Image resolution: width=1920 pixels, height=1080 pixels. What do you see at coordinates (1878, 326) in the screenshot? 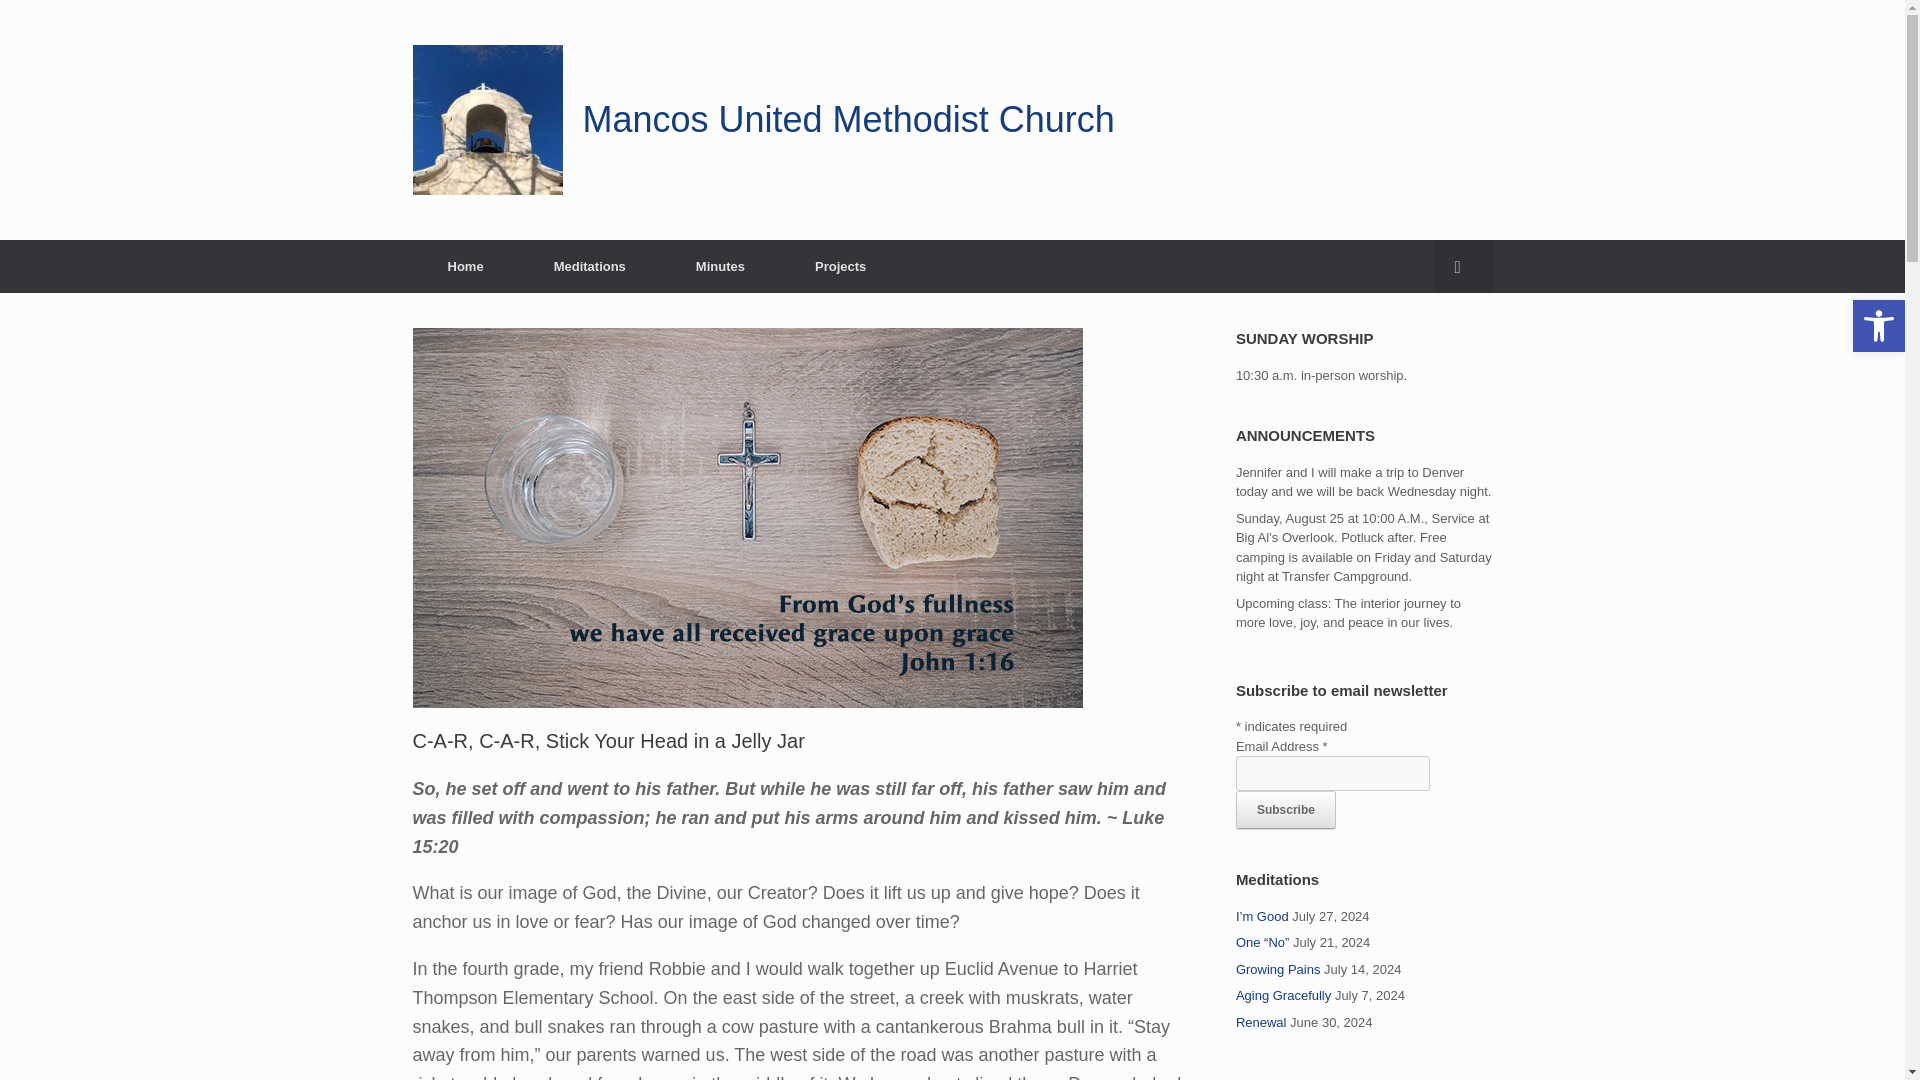
I see `Accessibility Tools` at bounding box center [1878, 326].